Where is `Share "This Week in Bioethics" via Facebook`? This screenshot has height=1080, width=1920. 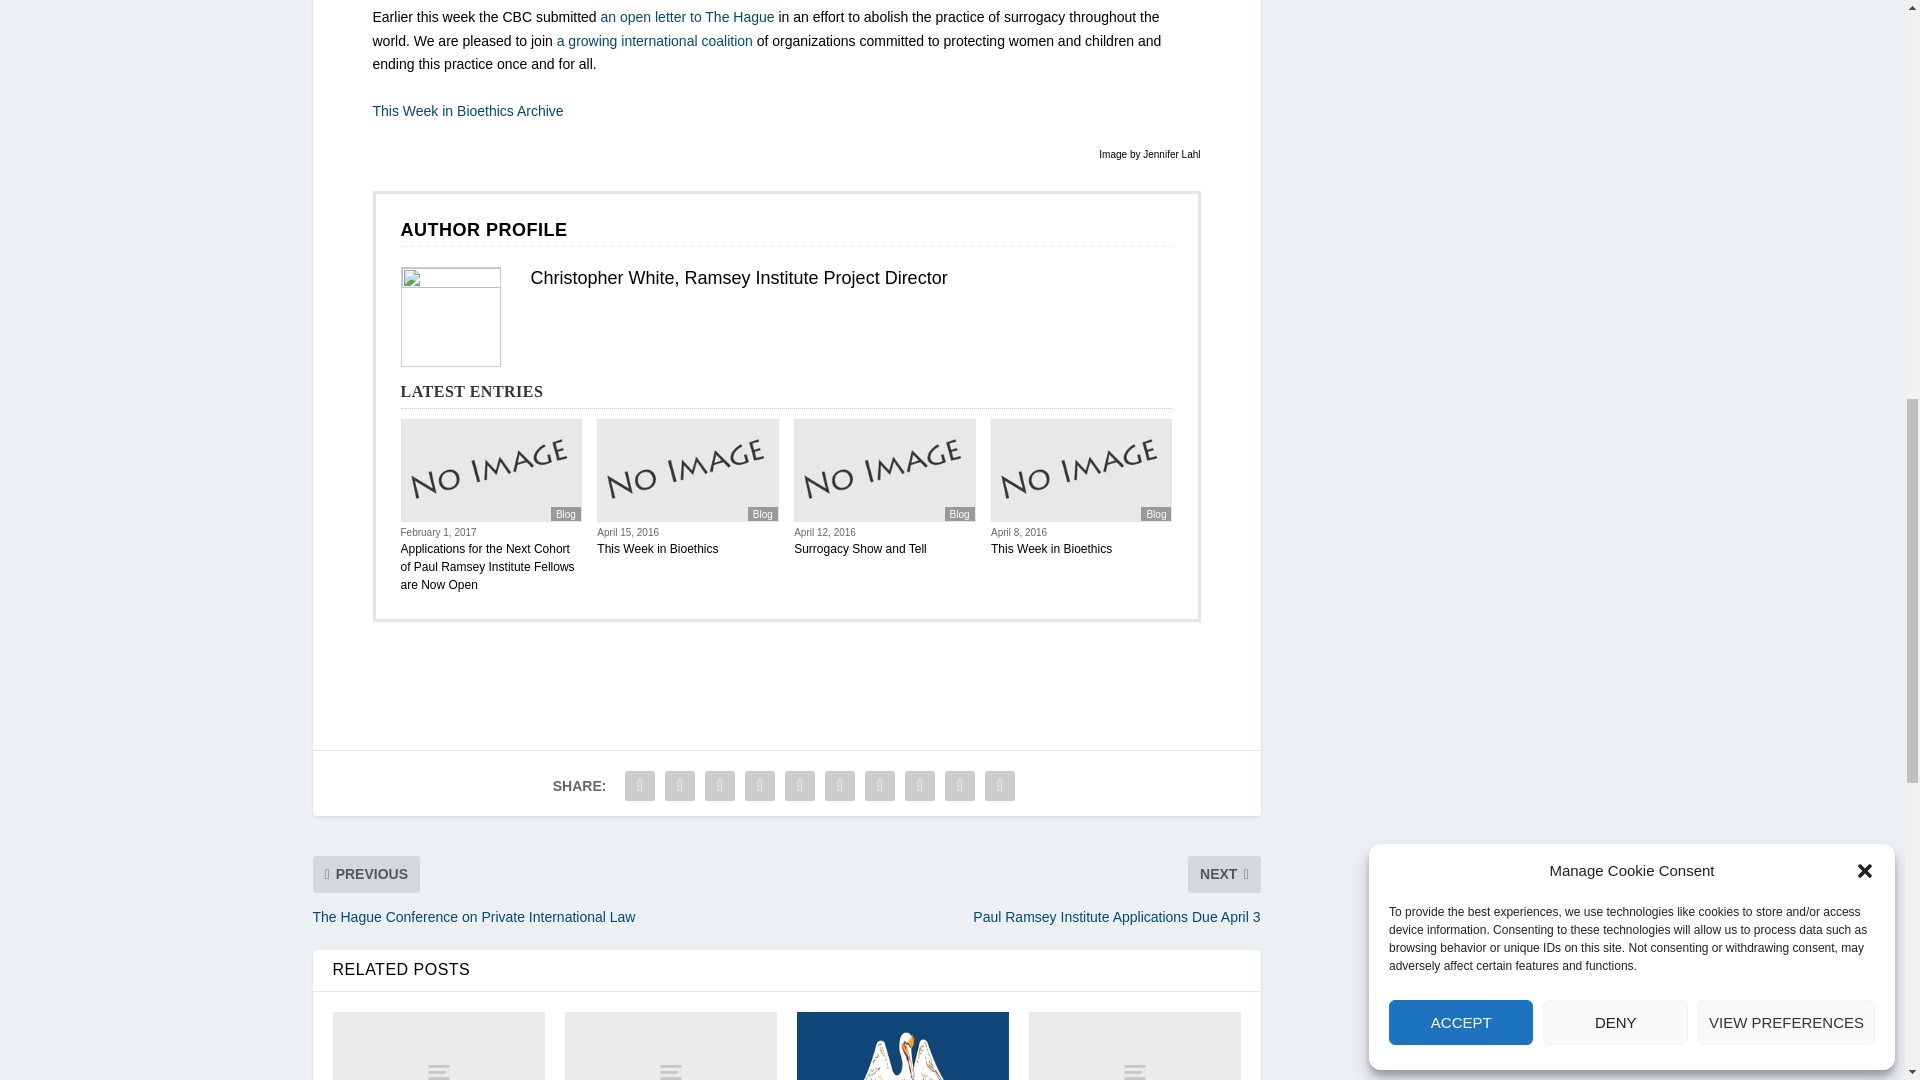
Share "This Week in Bioethics" via Facebook is located at coordinates (640, 785).